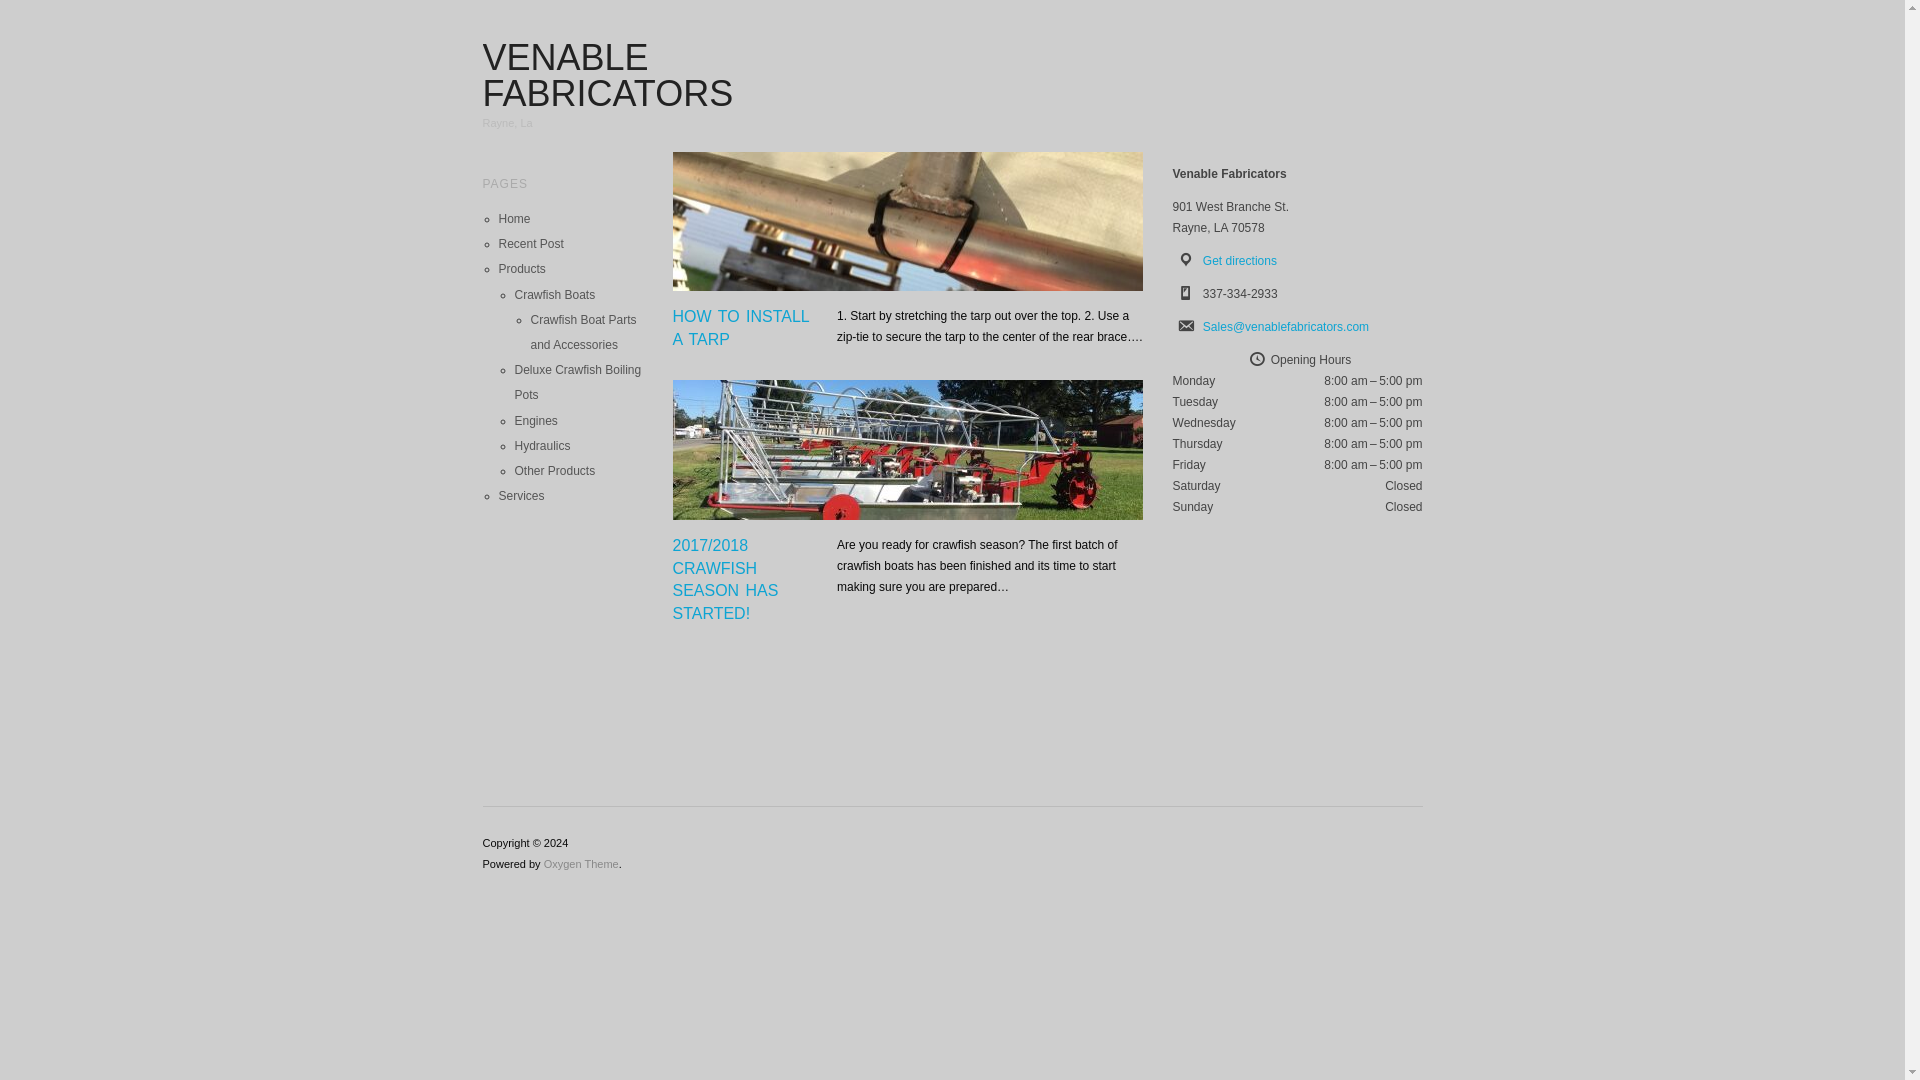 The height and width of the screenshot is (1080, 1920). Describe the element at coordinates (554, 295) in the screenshot. I see `Crawfish Boats` at that location.